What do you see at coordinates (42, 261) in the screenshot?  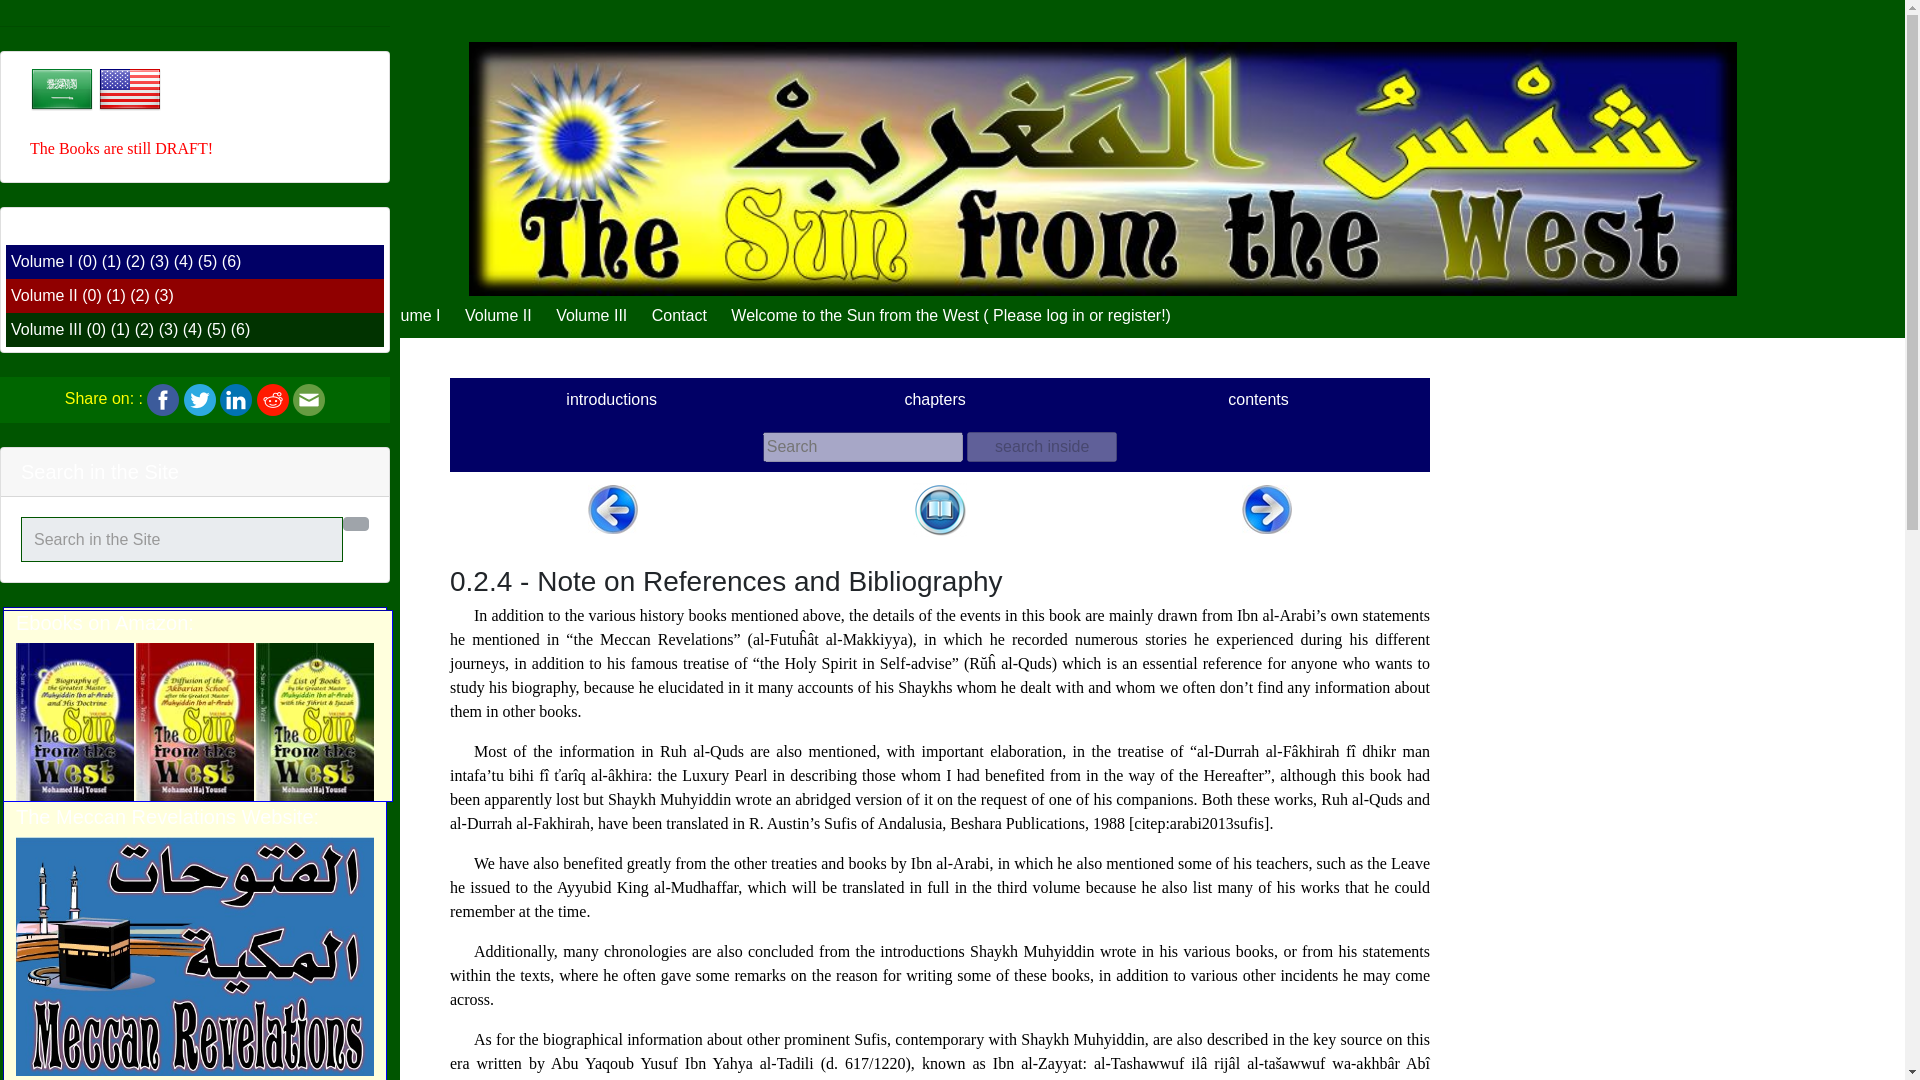 I see `Volume I` at bounding box center [42, 261].